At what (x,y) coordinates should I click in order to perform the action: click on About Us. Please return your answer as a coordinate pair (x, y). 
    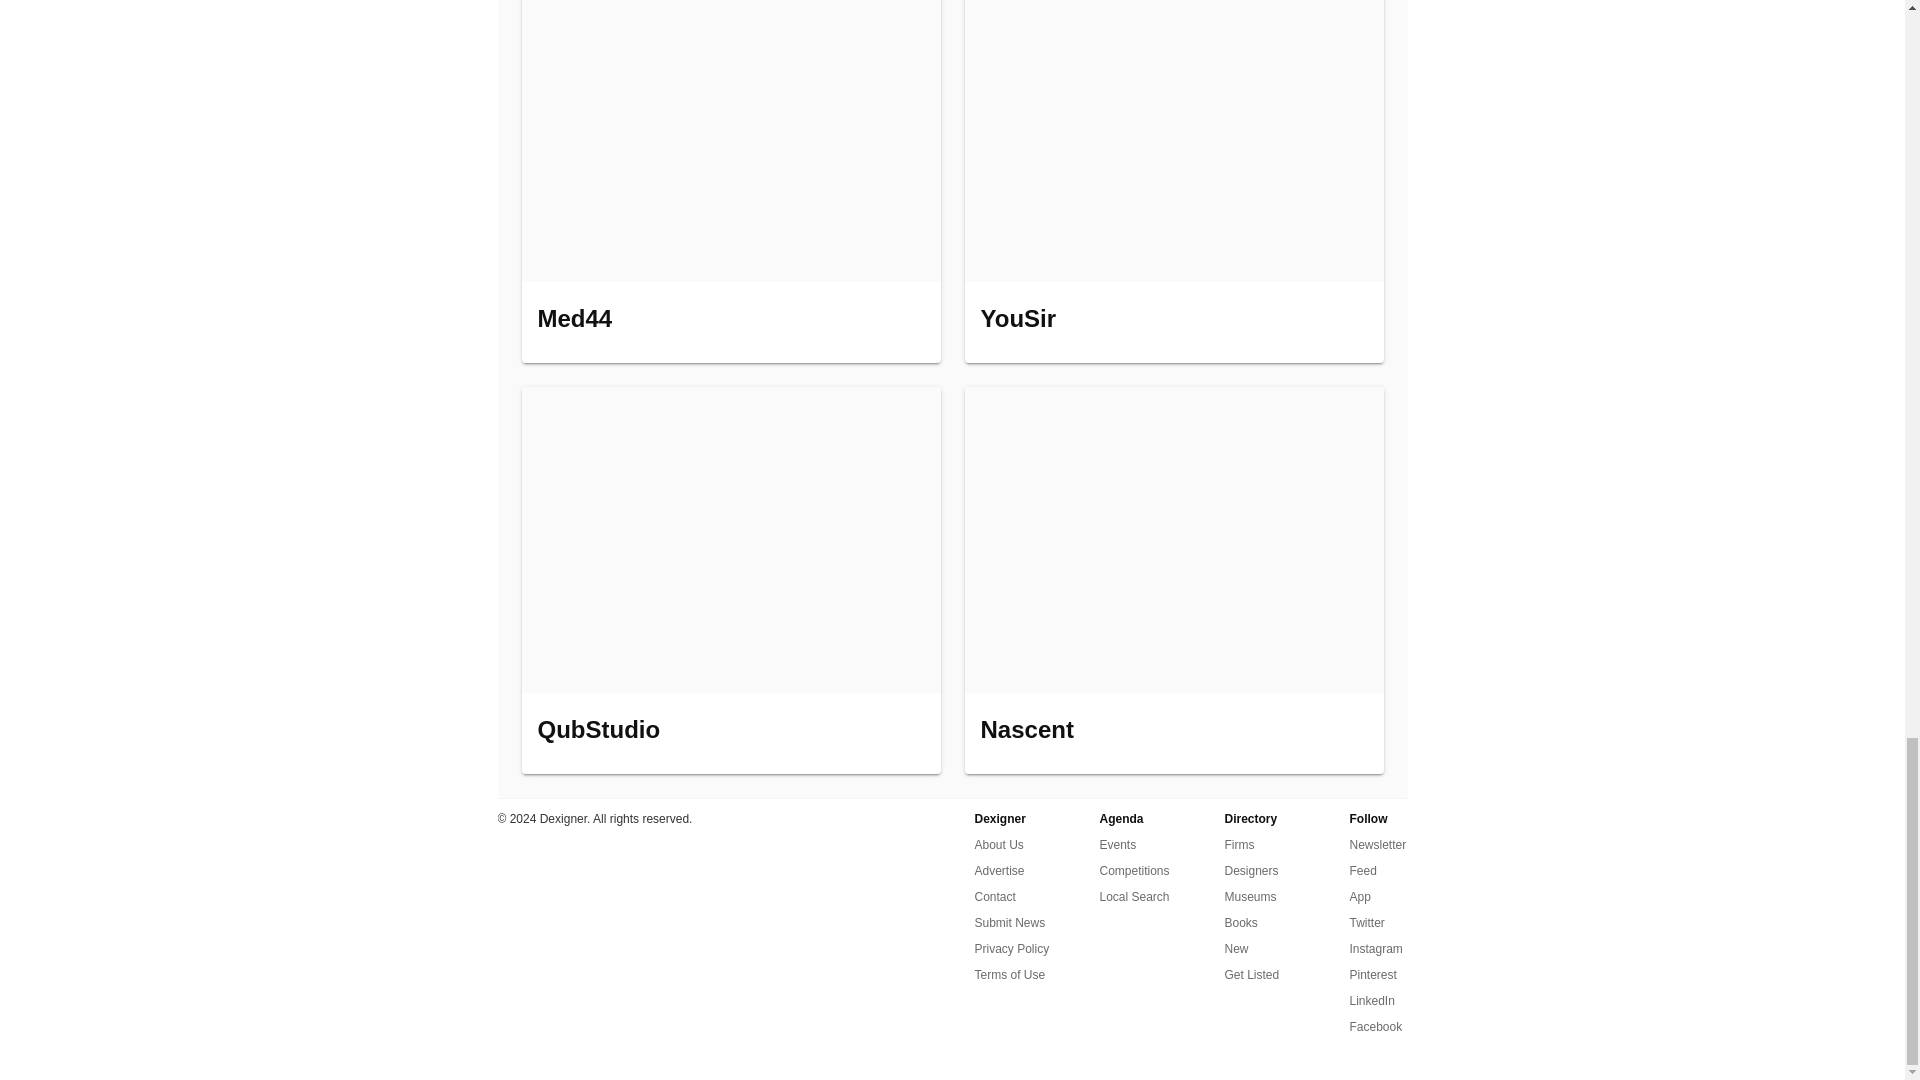
    Looking at the image, I should click on (998, 844).